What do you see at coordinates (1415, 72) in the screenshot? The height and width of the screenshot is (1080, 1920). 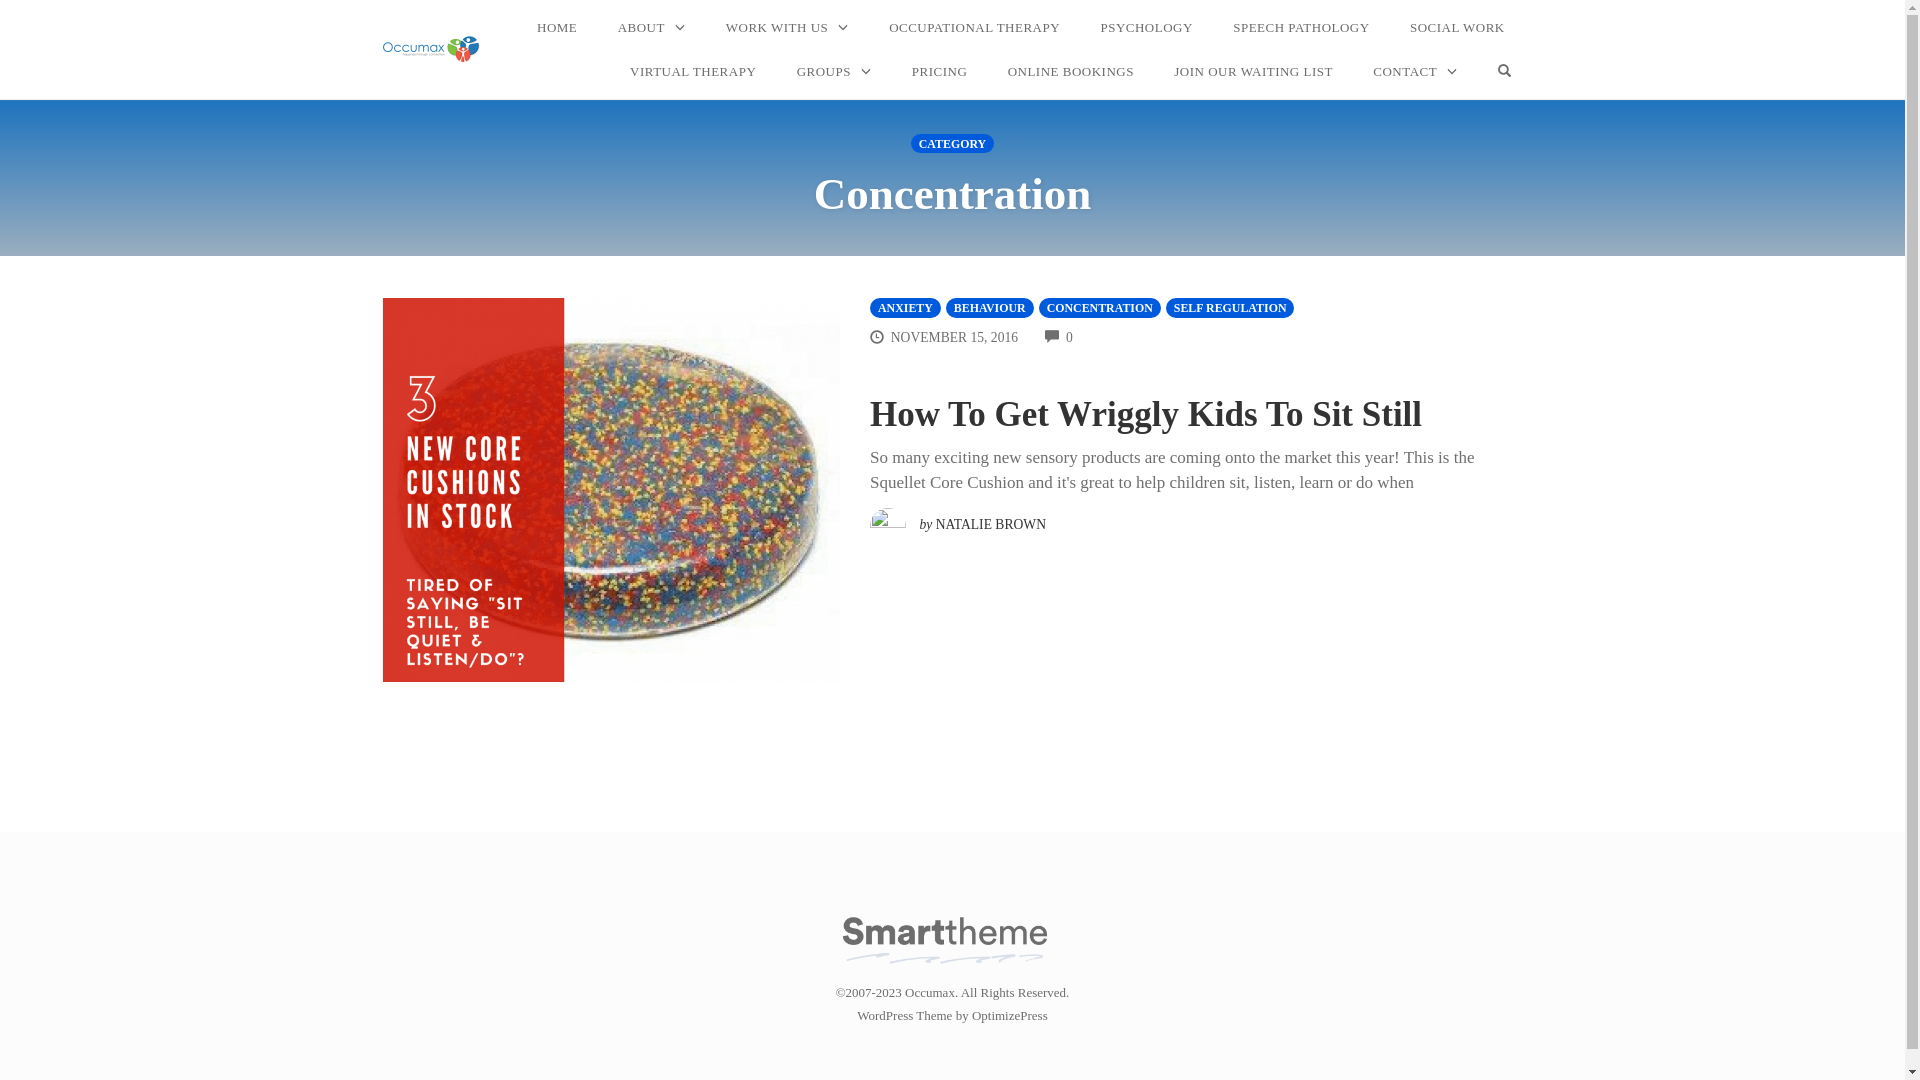 I see `CONTACT` at bounding box center [1415, 72].